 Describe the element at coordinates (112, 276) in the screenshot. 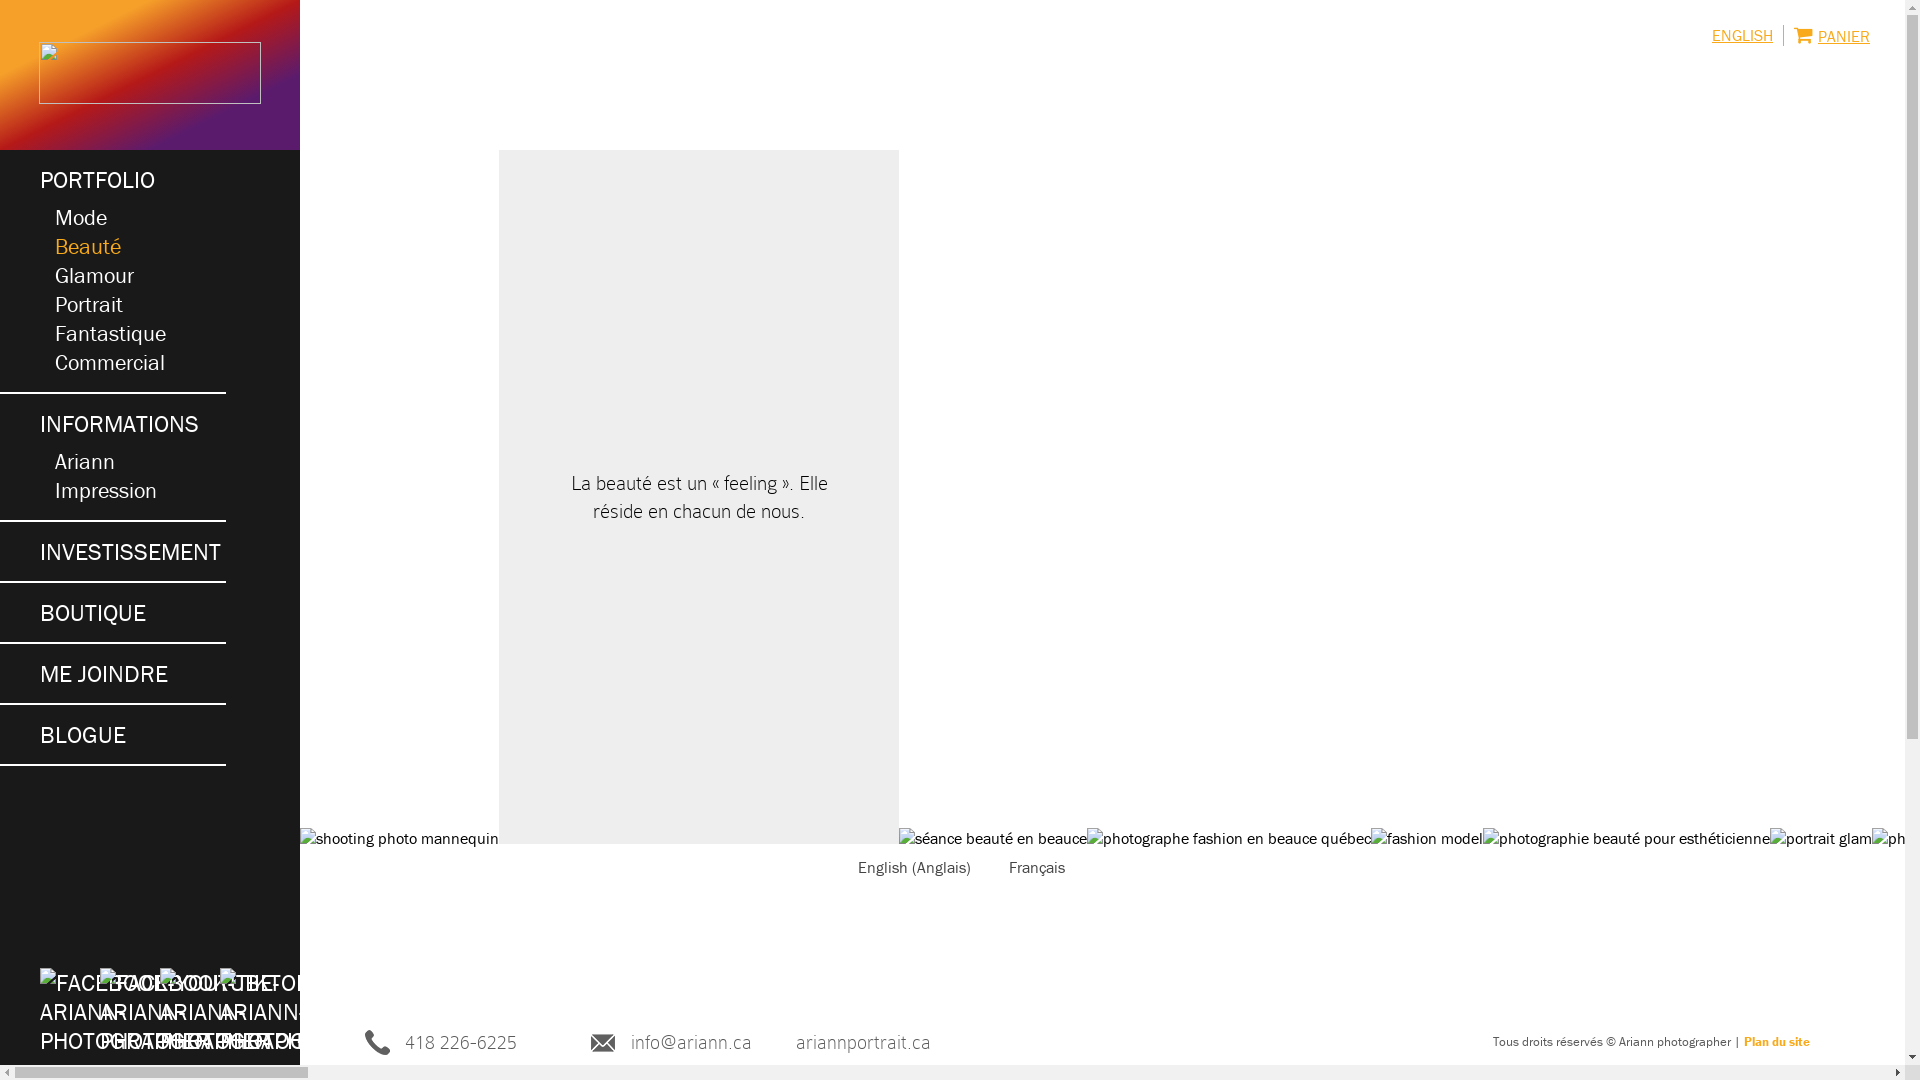

I see `Glamour` at that location.